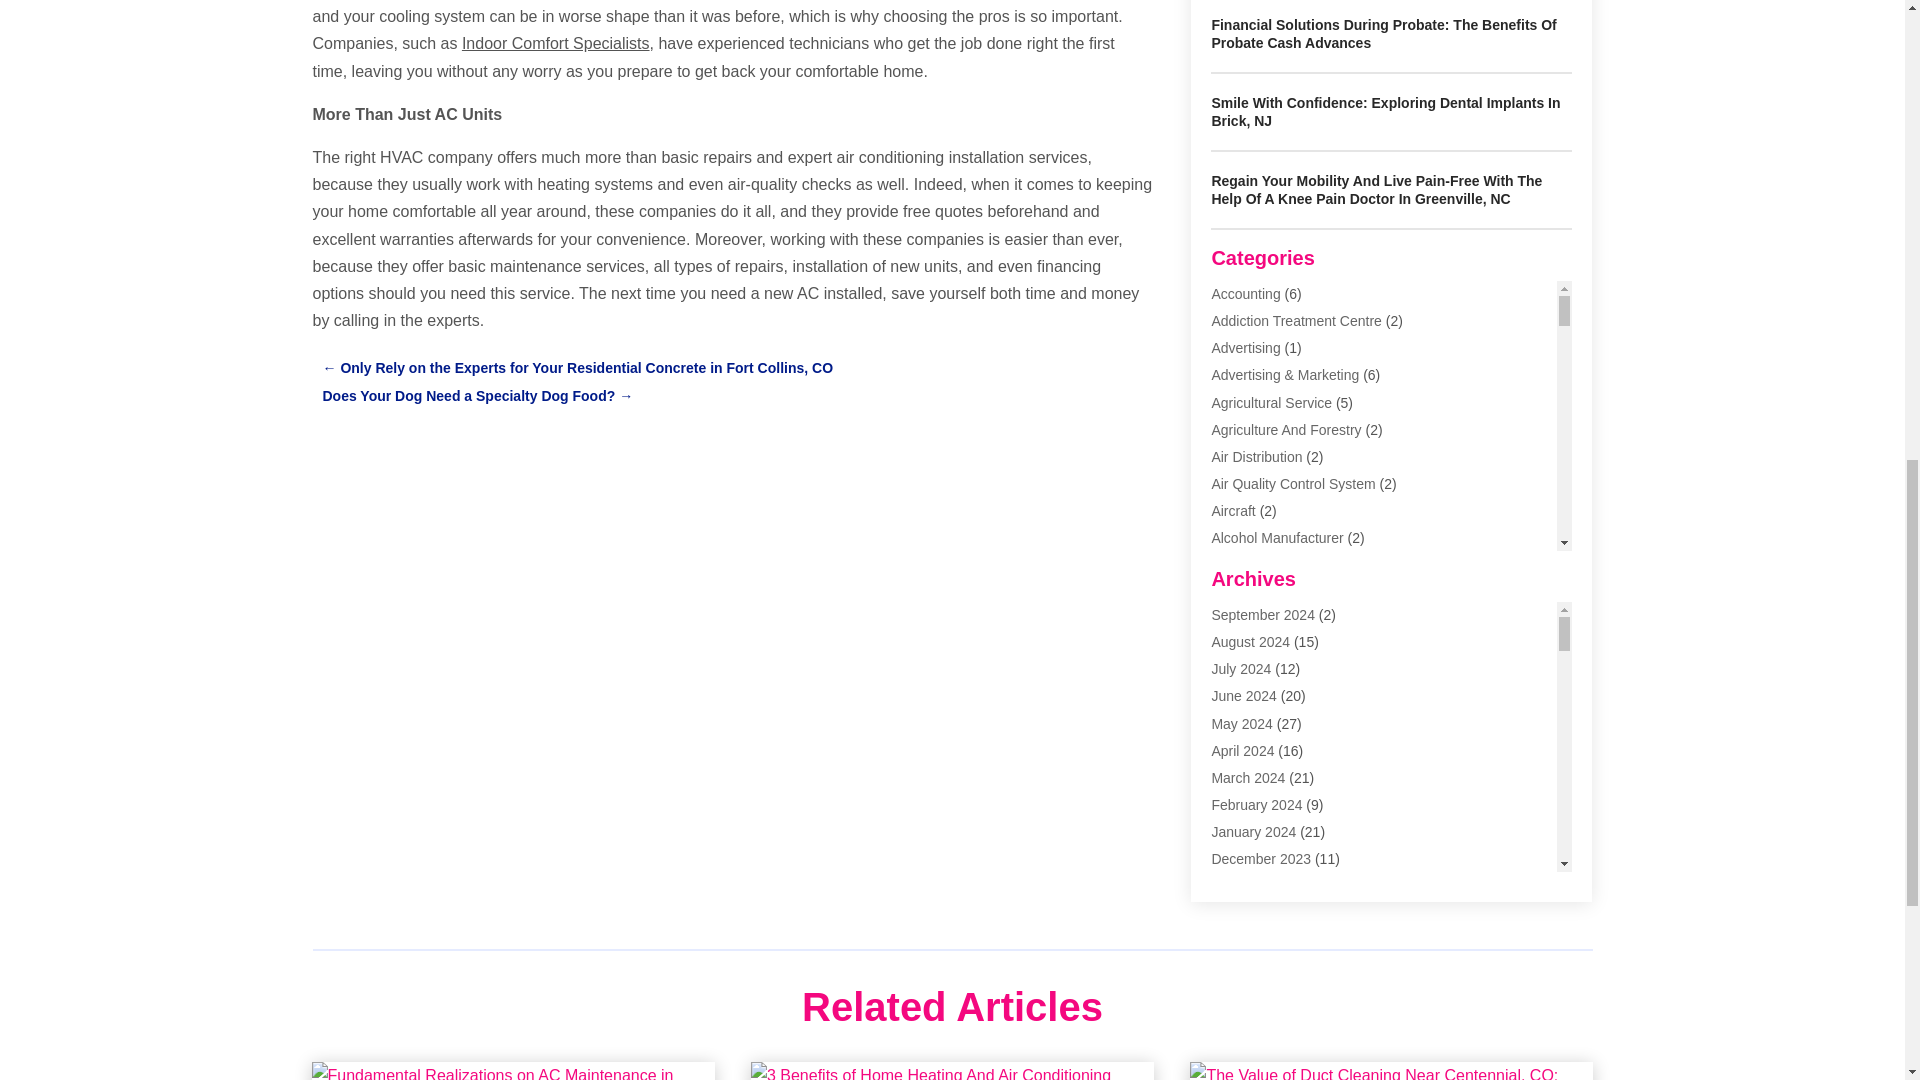 The width and height of the screenshot is (1920, 1080). I want to click on Alcohol Manufacturer, so click(1276, 538).